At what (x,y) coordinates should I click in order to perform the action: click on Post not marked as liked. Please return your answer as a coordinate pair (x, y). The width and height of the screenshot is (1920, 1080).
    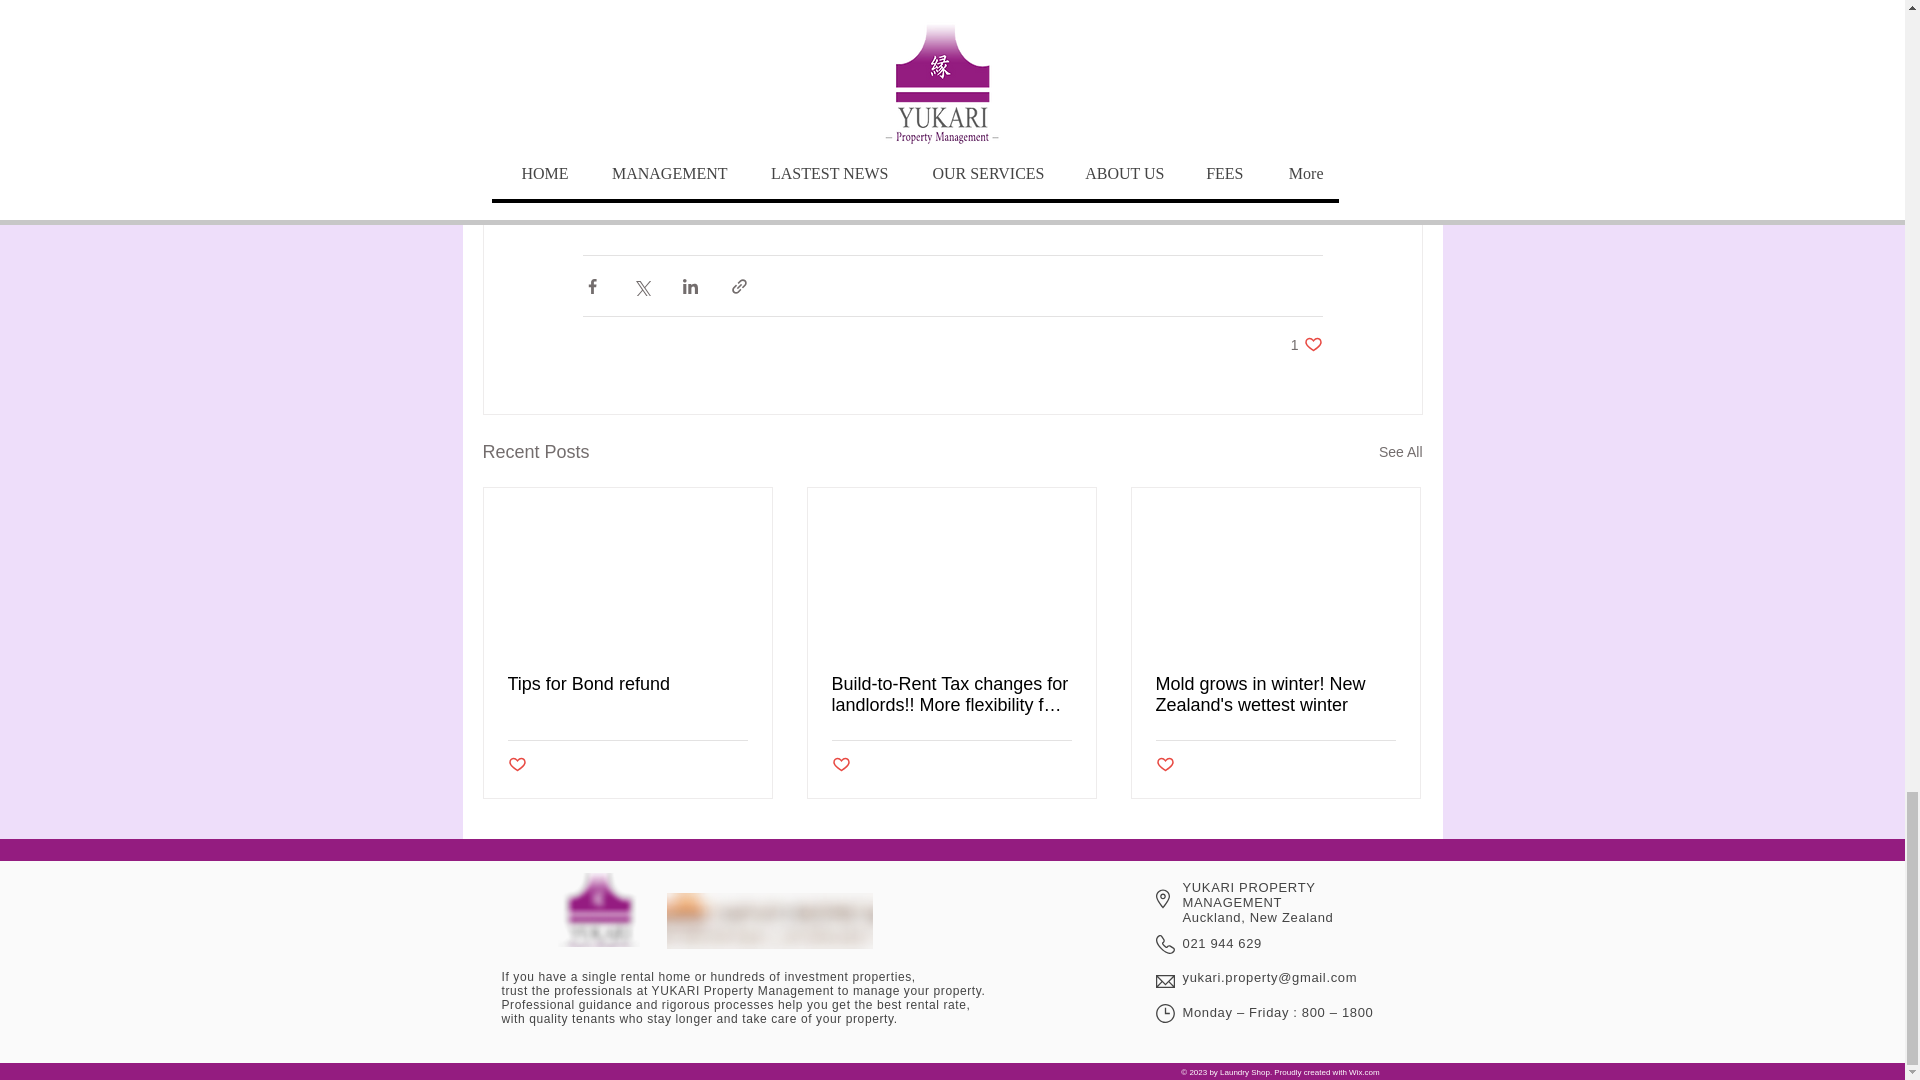
    Looking at the image, I should click on (1165, 765).